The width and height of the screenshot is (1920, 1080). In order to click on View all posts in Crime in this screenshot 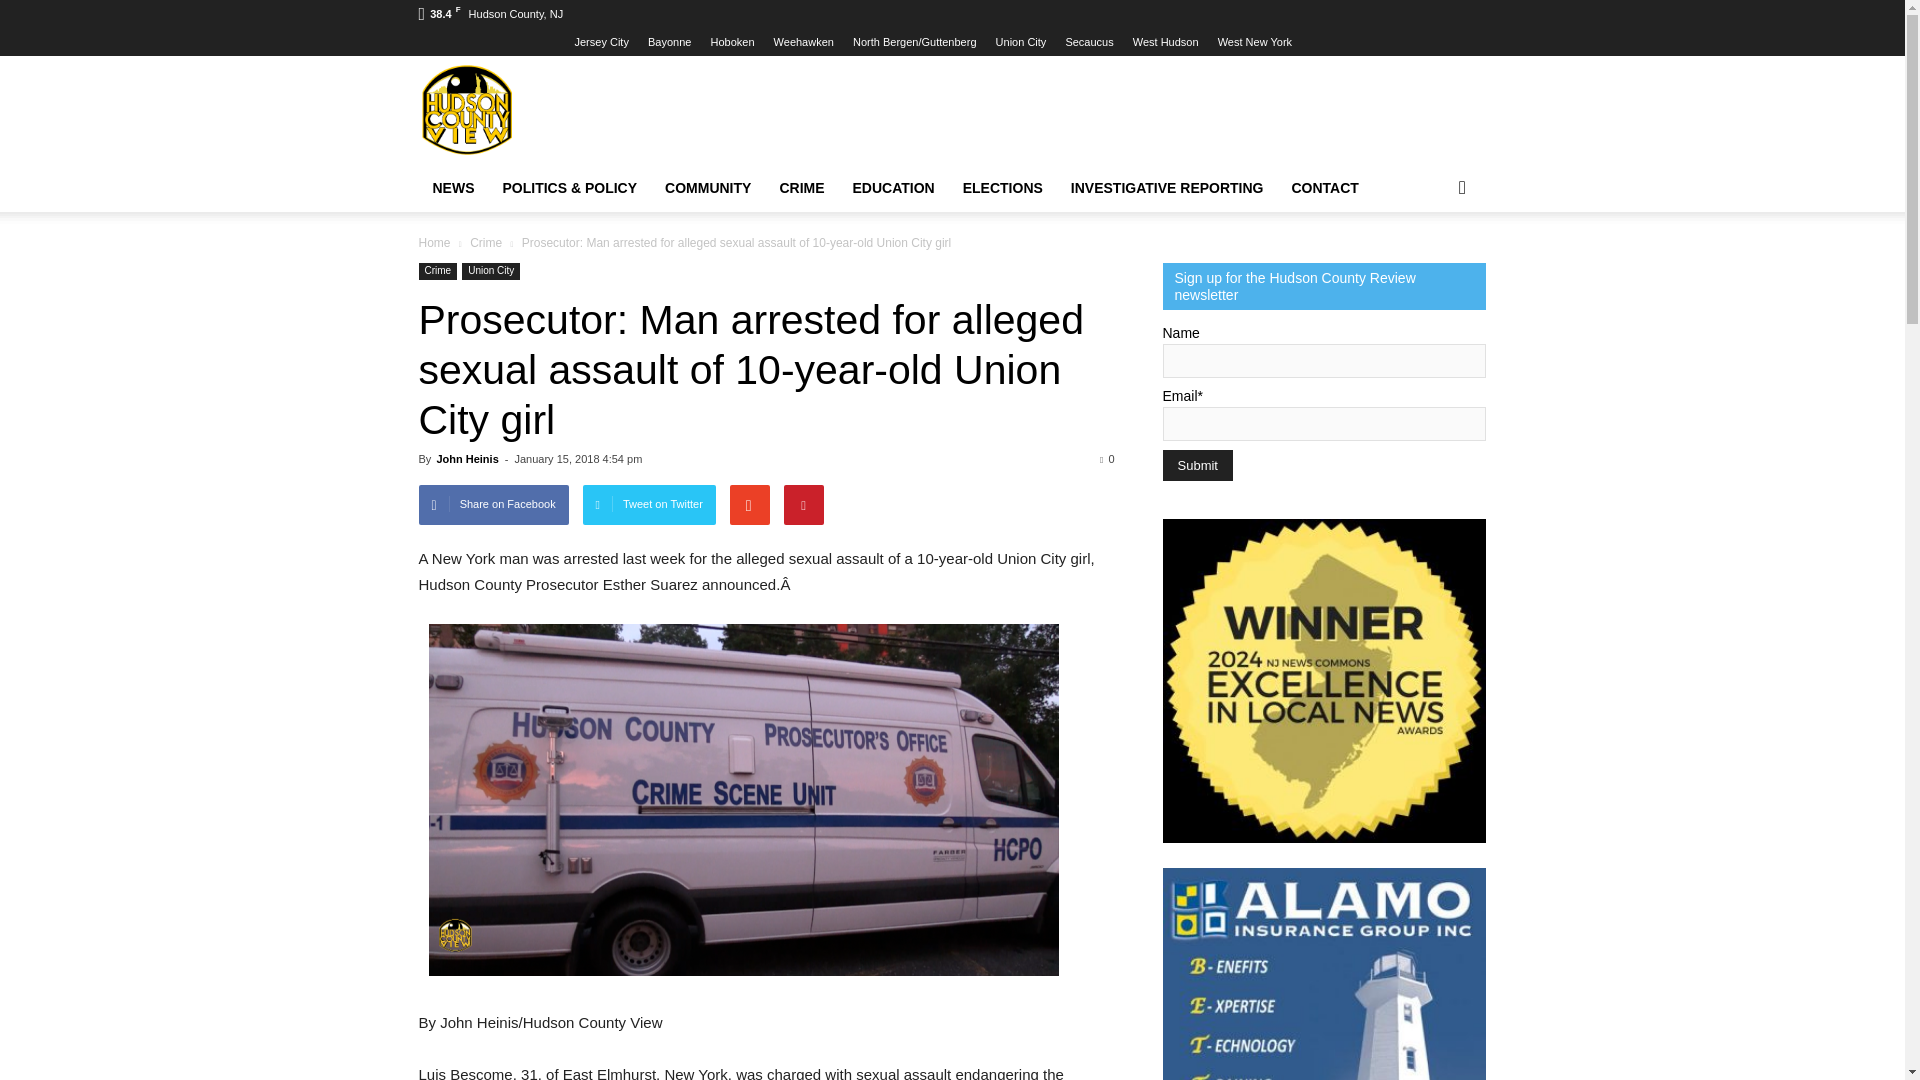, I will do `click(487, 242)`.